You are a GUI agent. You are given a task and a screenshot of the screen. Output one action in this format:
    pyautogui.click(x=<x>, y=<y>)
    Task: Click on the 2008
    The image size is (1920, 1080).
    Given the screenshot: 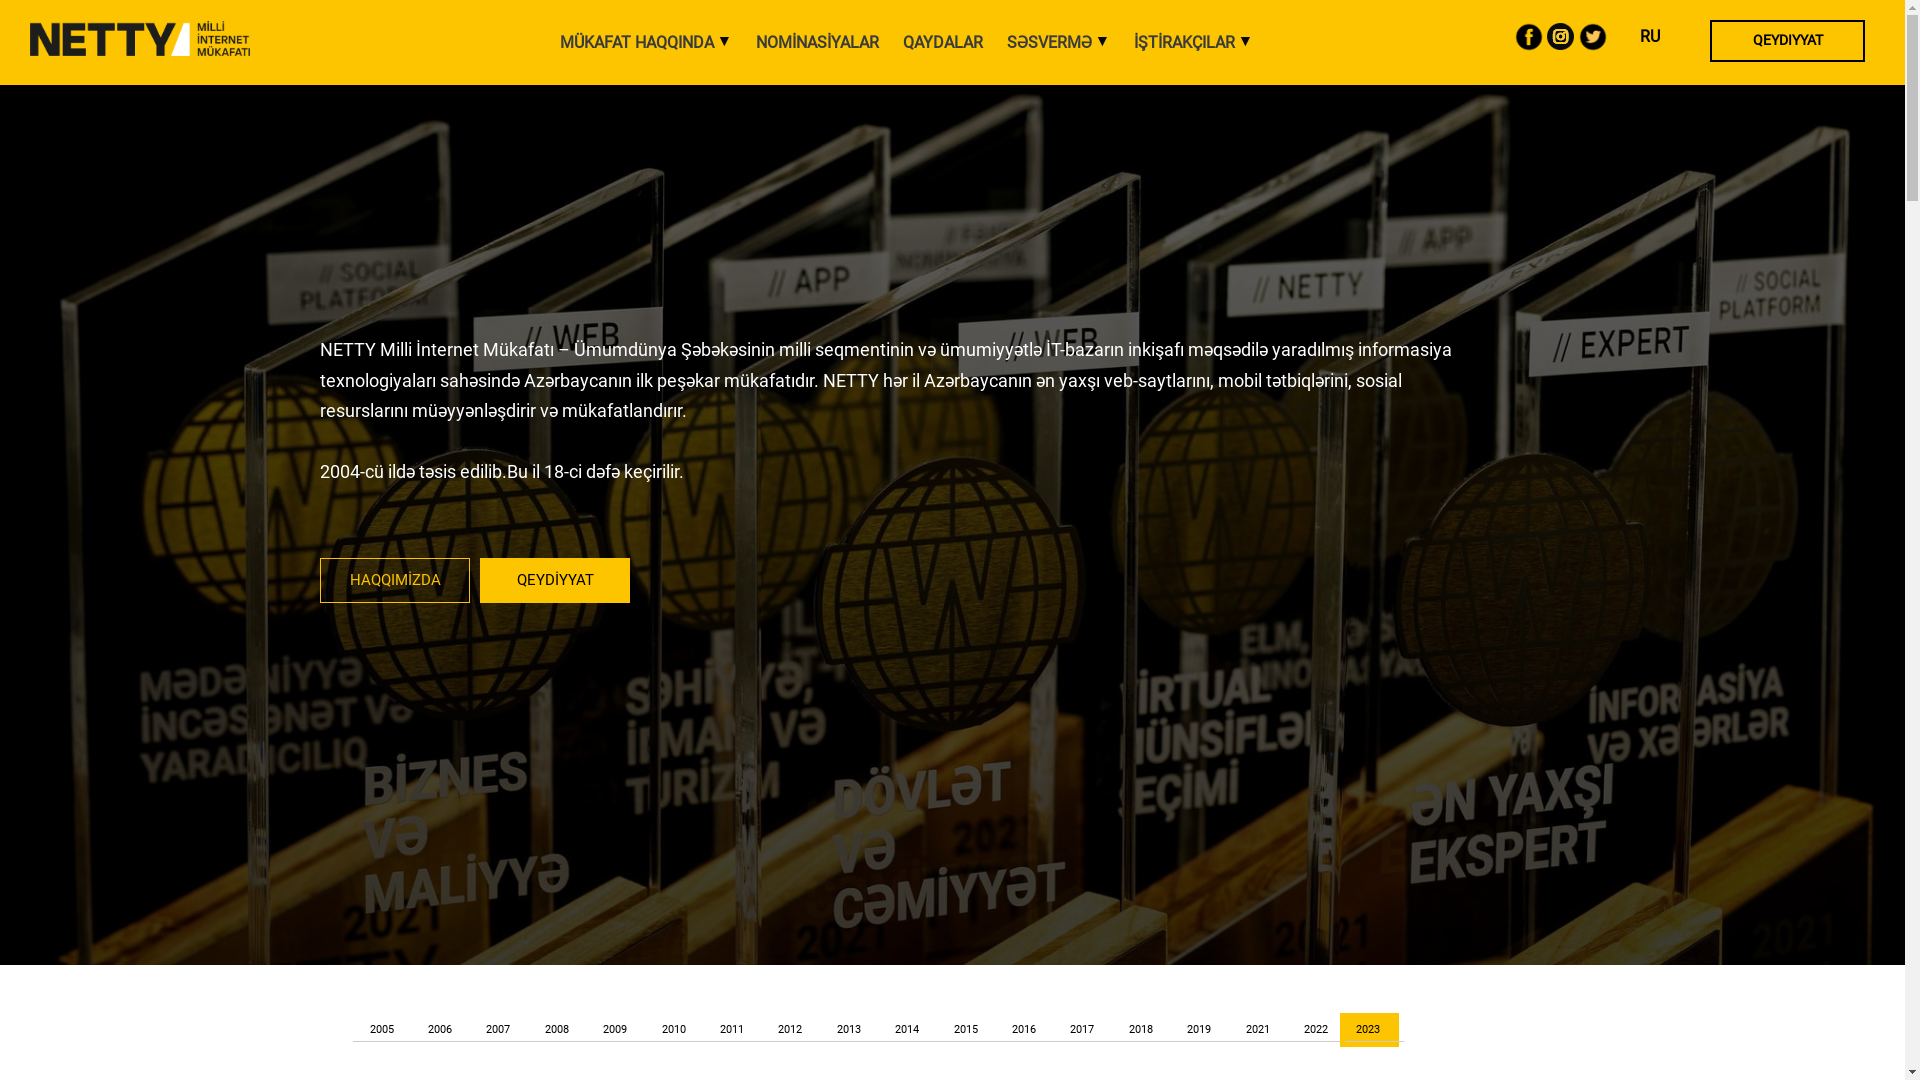 What is the action you would take?
    pyautogui.click(x=557, y=1030)
    